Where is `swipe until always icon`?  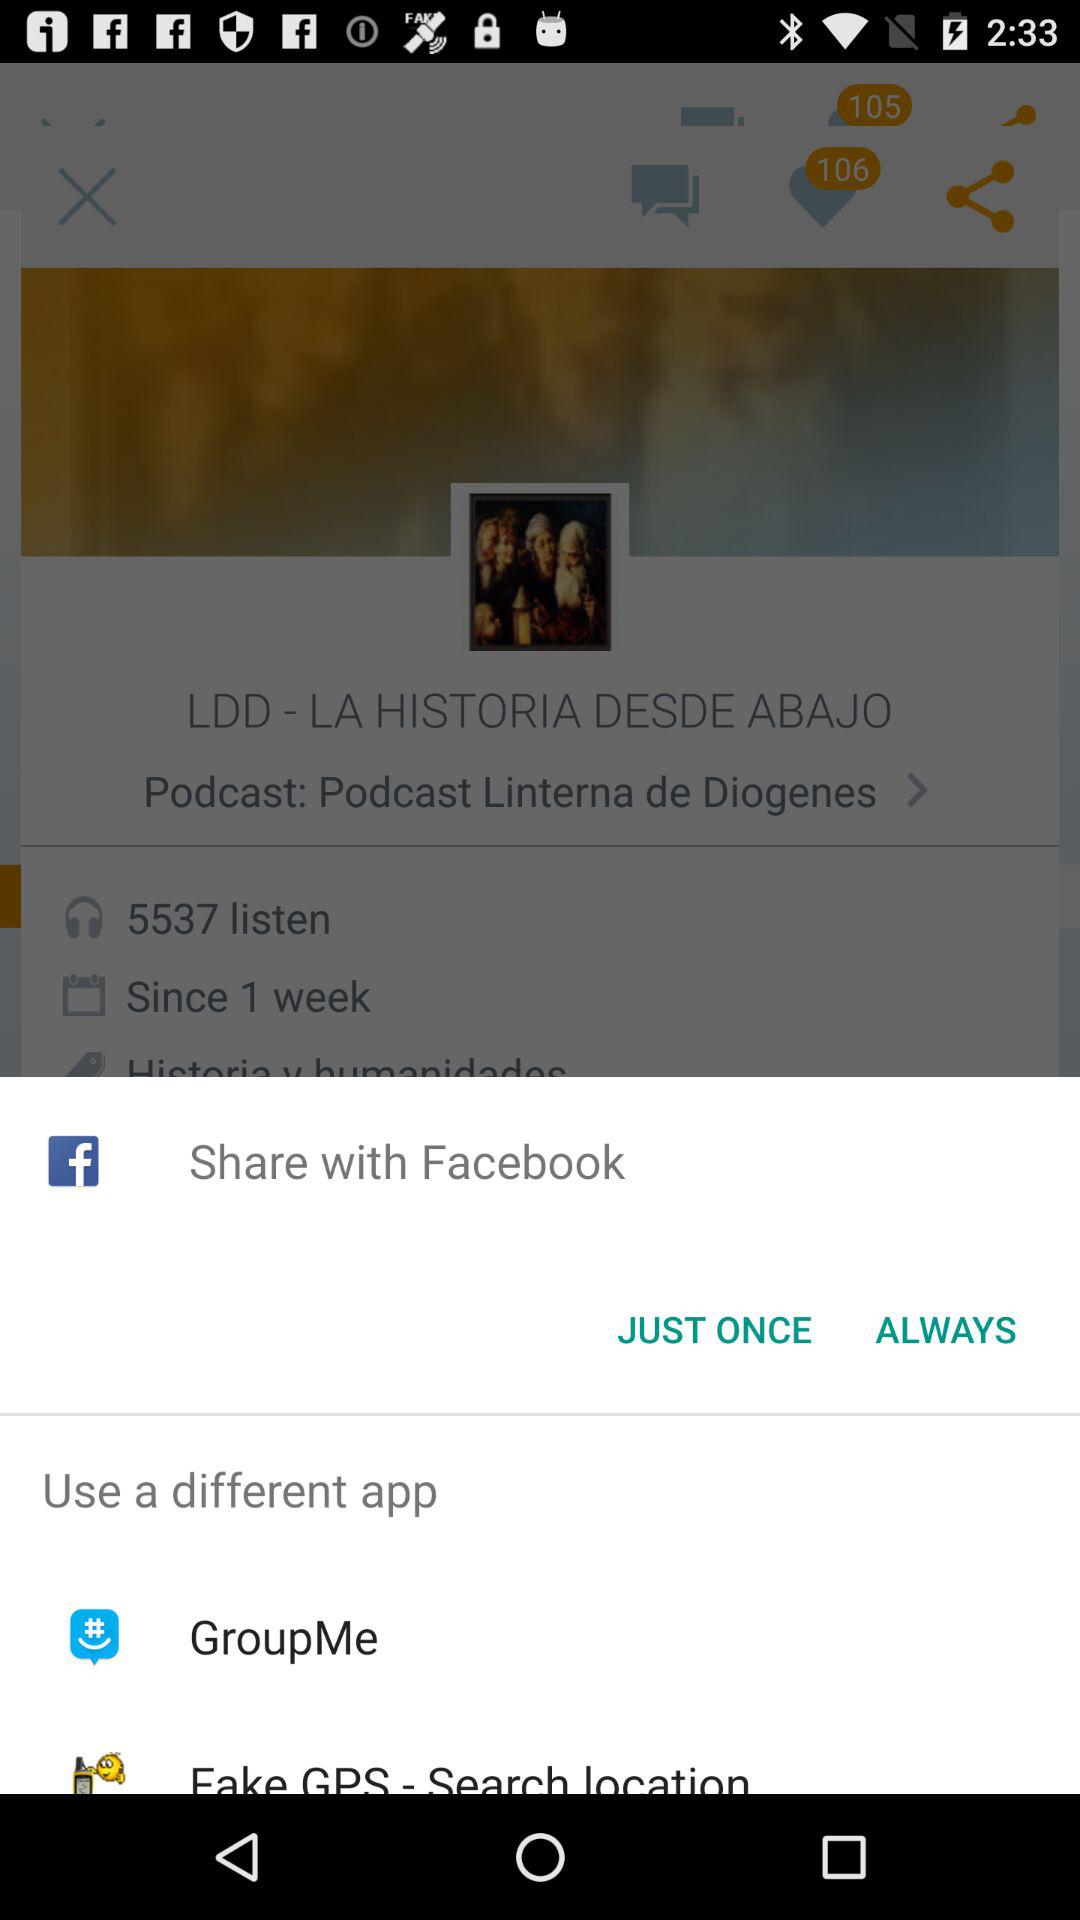 swipe until always icon is located at coordinates (946, 1329).